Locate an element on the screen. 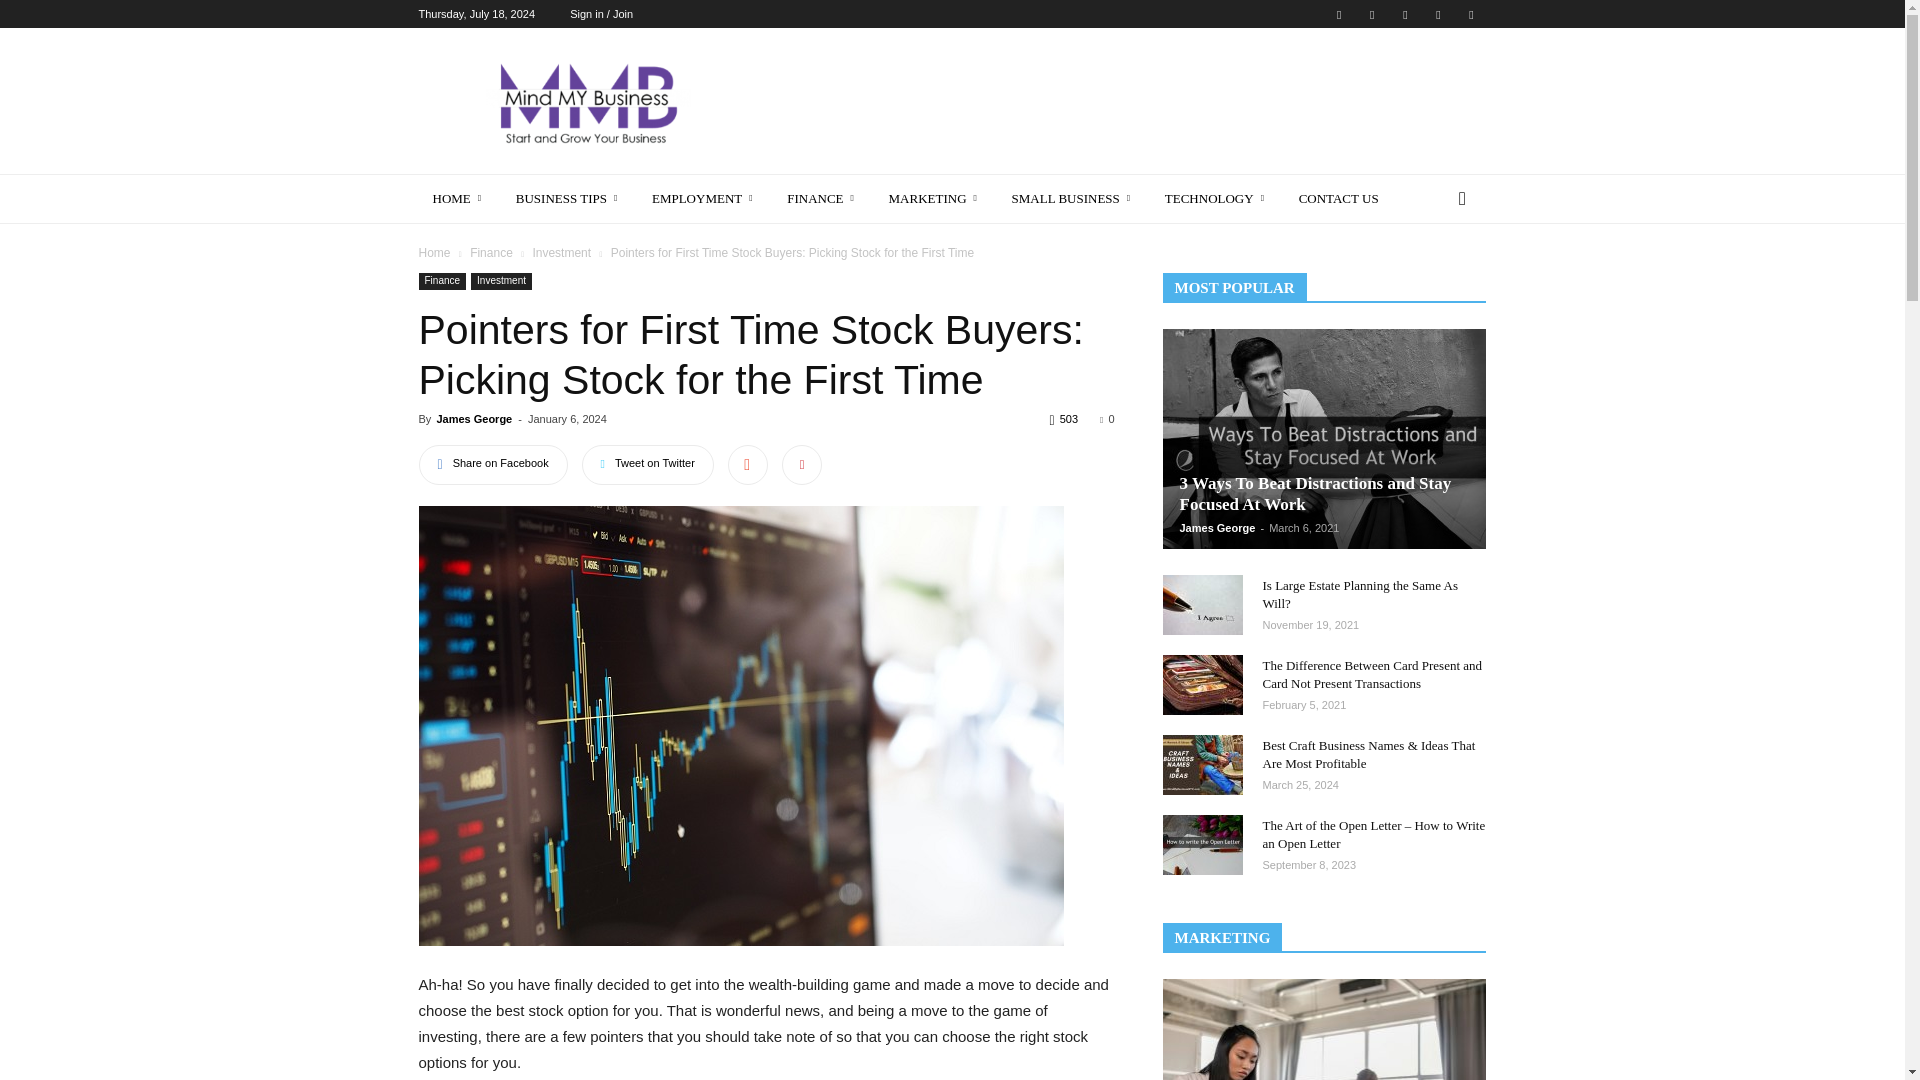 This screenshot has width=1920, height=1080. Mail is located at coordinates (1372, 14).